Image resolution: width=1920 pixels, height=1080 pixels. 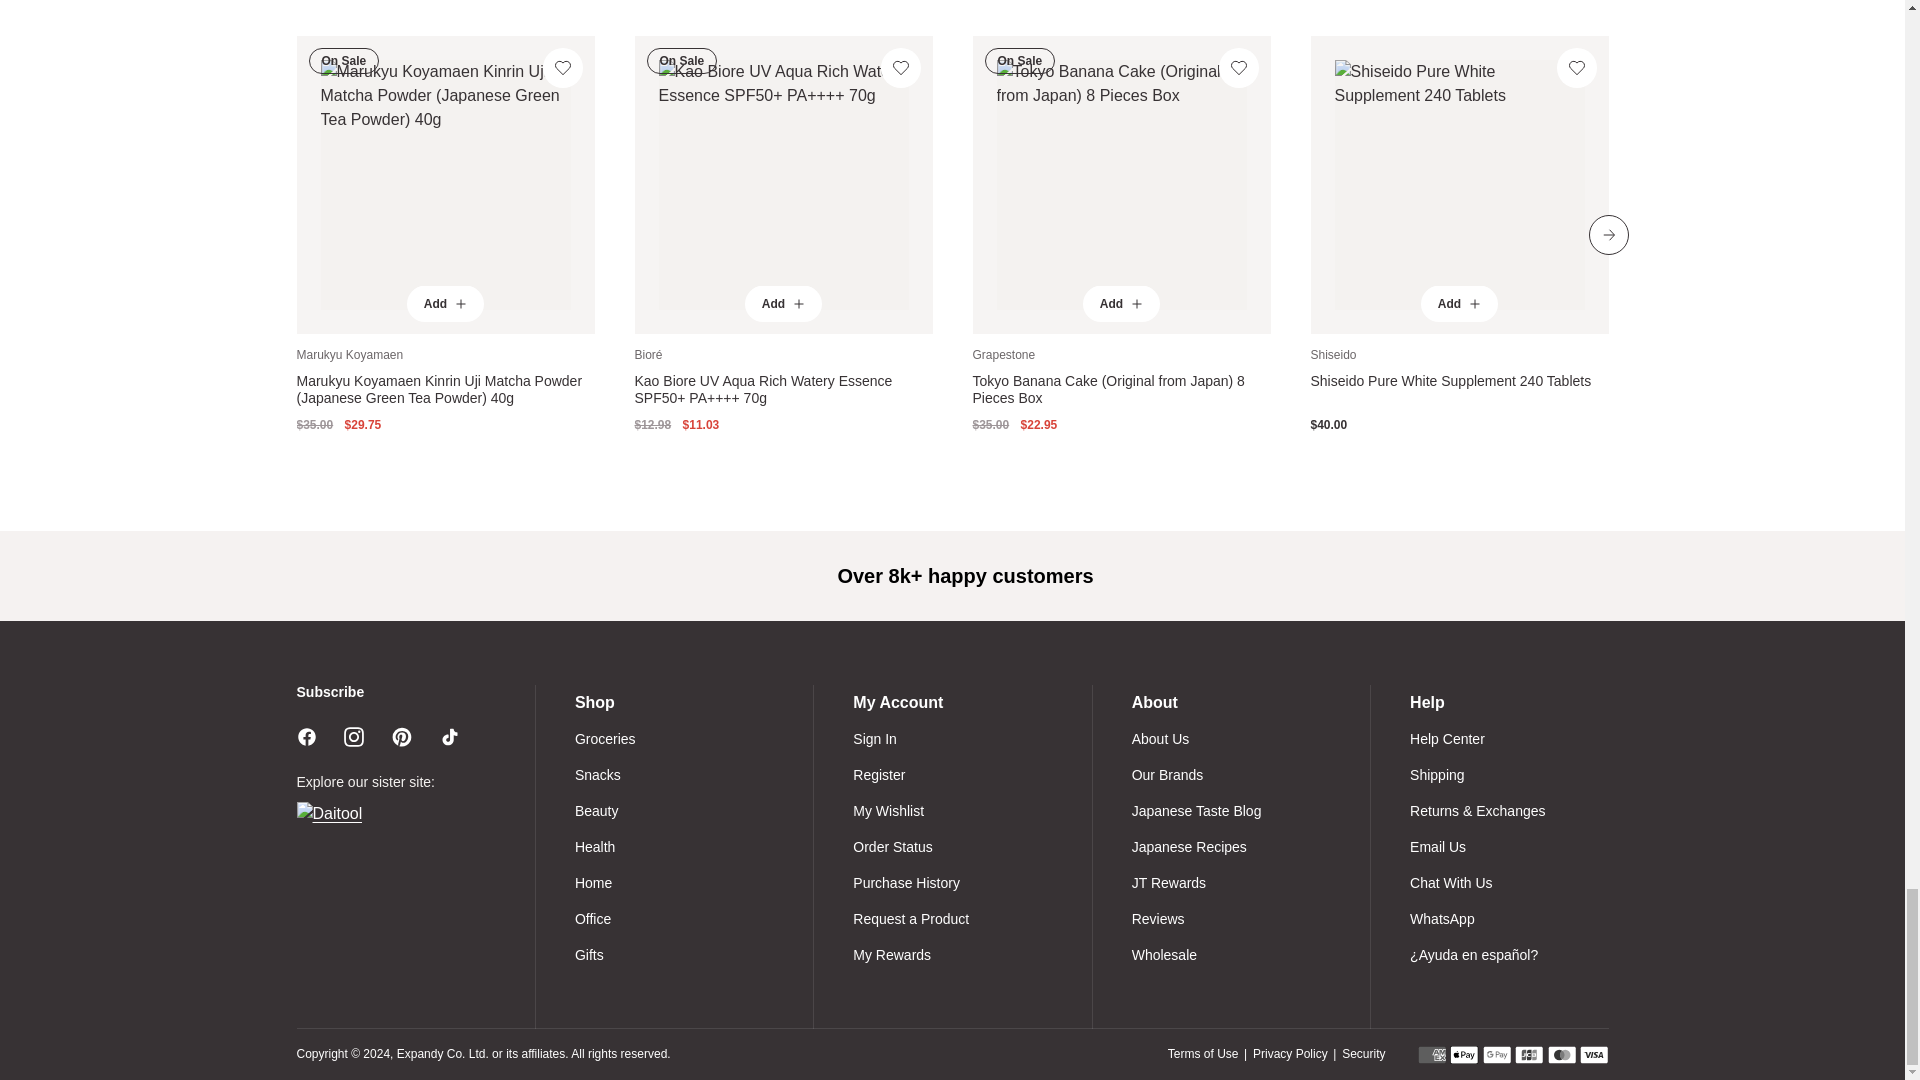 I want to click on Japanese Taste on Facebook, so click(x=306, y=736).